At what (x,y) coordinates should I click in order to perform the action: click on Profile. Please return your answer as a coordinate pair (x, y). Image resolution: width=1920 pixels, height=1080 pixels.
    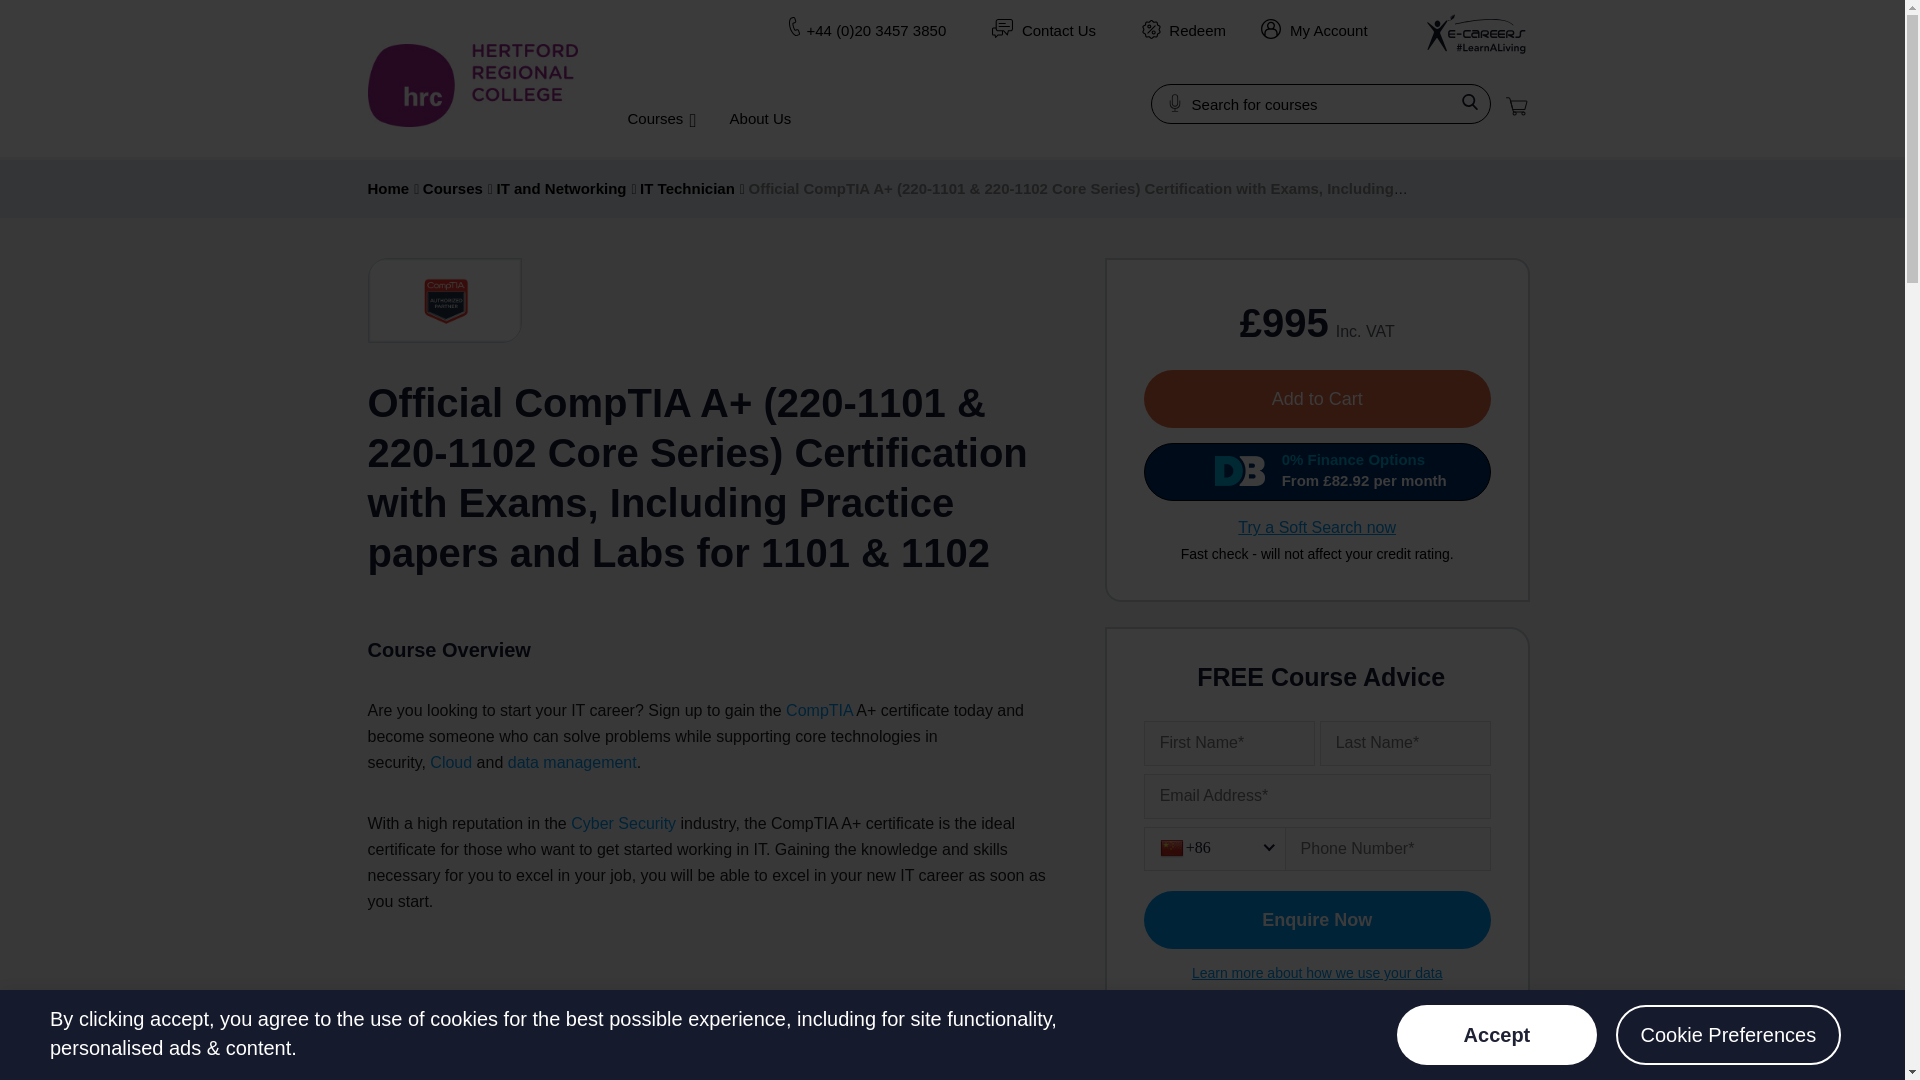
    Looking at the image, I should click on (1270, 28).